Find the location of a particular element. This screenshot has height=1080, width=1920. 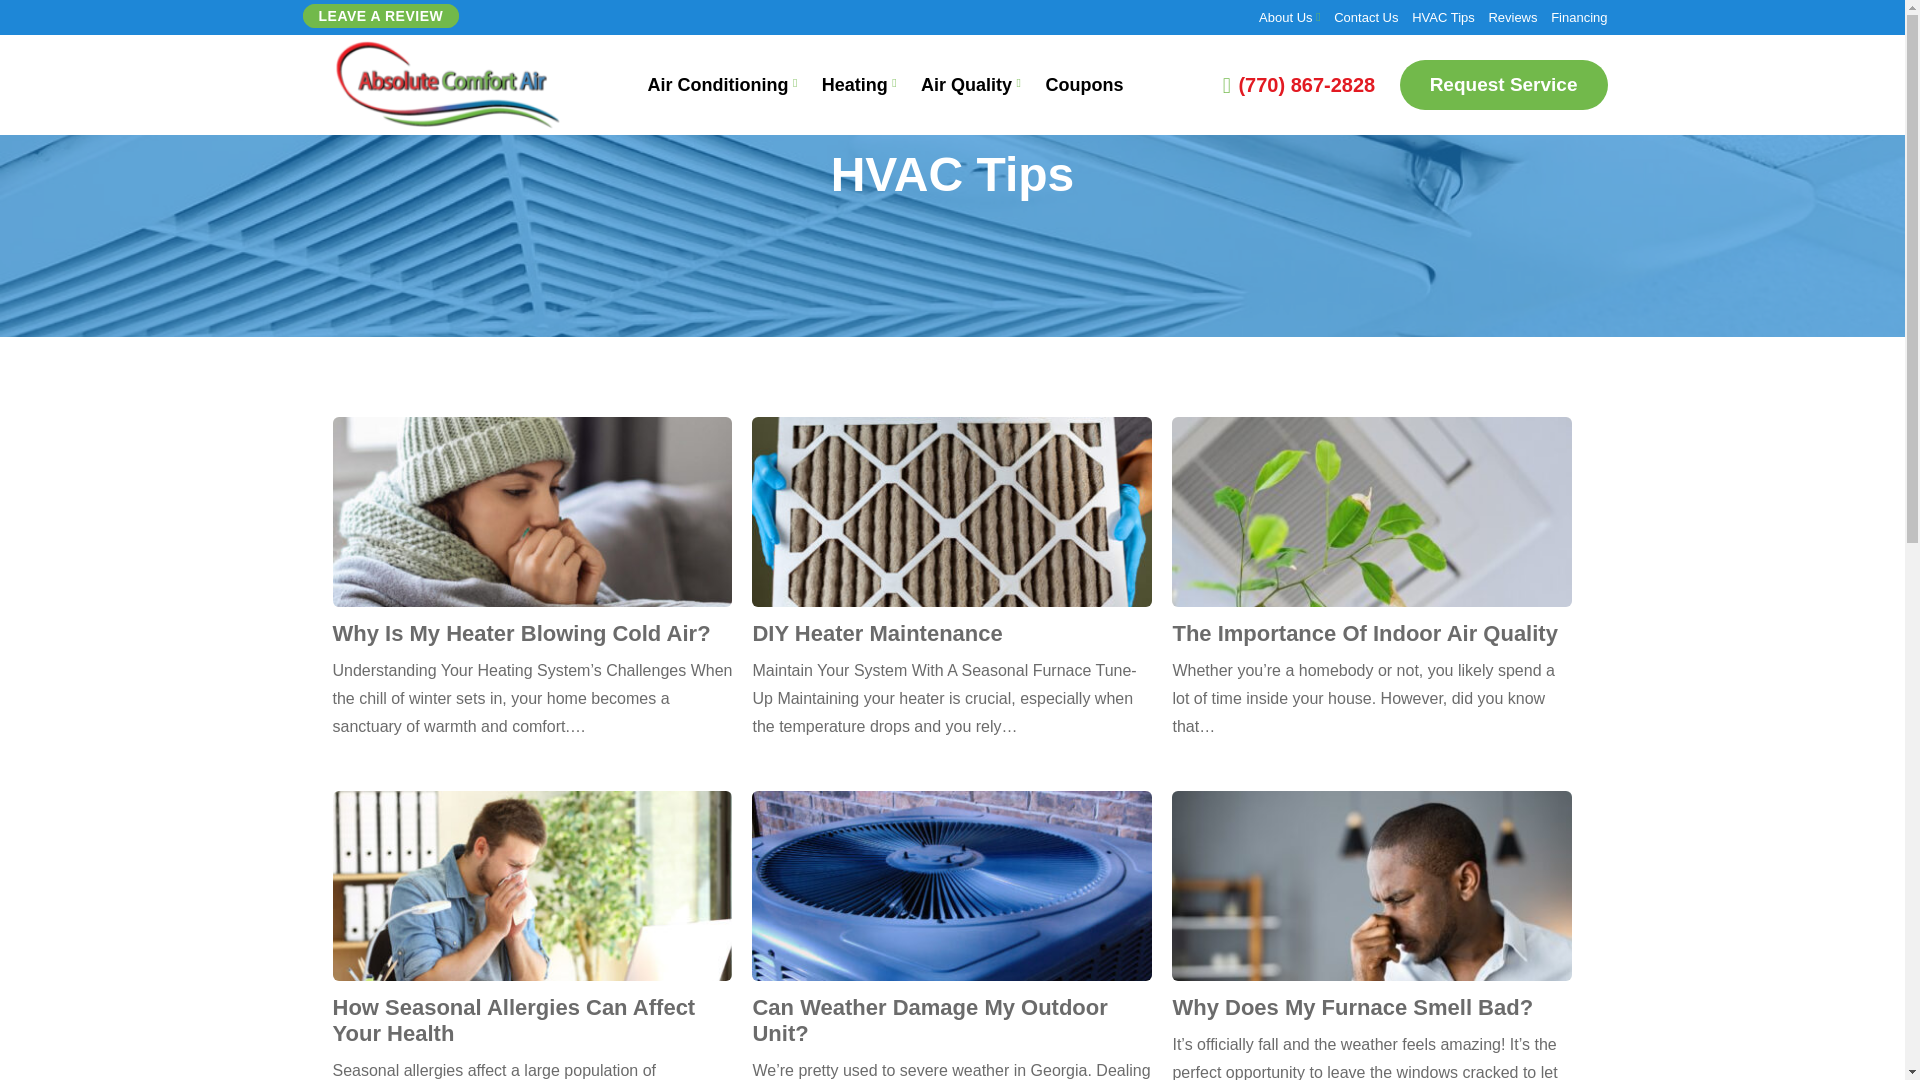

Coupons is located at coordinates (1084, 84).